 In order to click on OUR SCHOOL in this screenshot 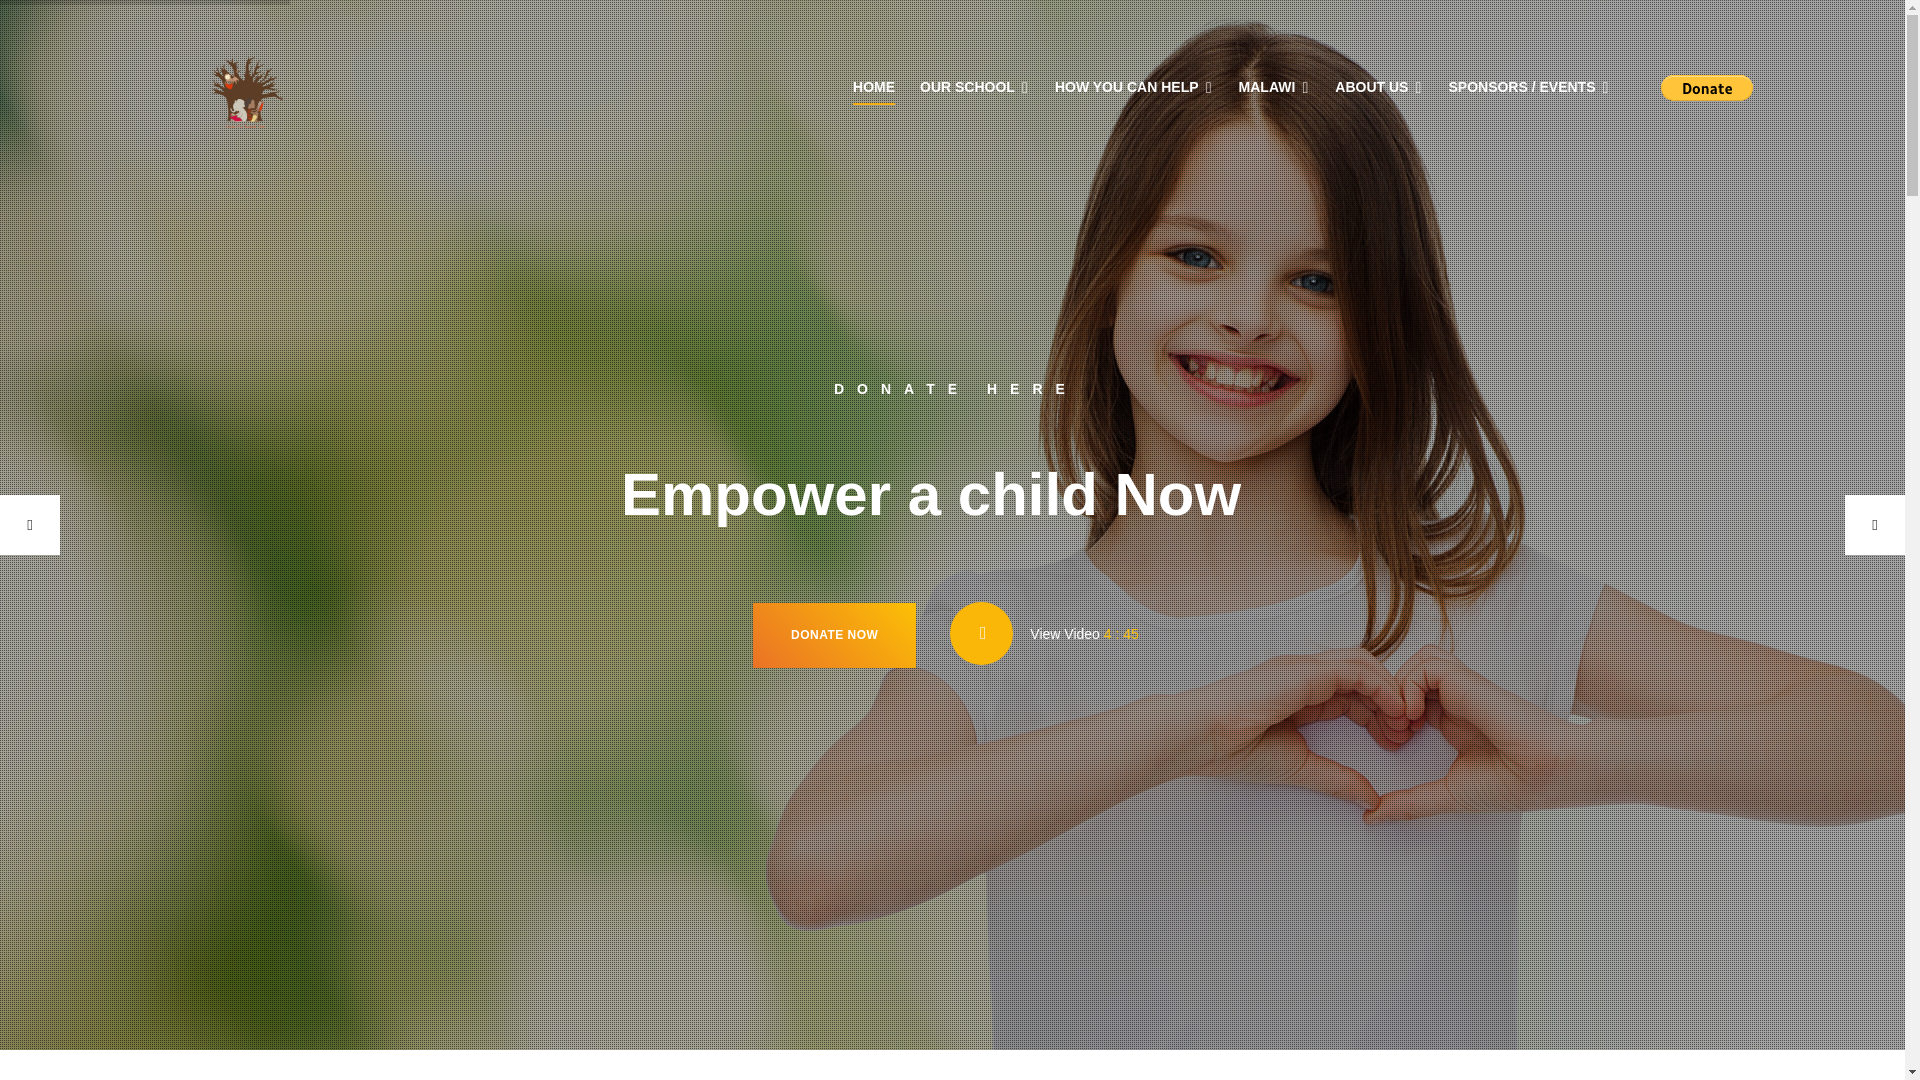, I will do `click(974, 87)`.